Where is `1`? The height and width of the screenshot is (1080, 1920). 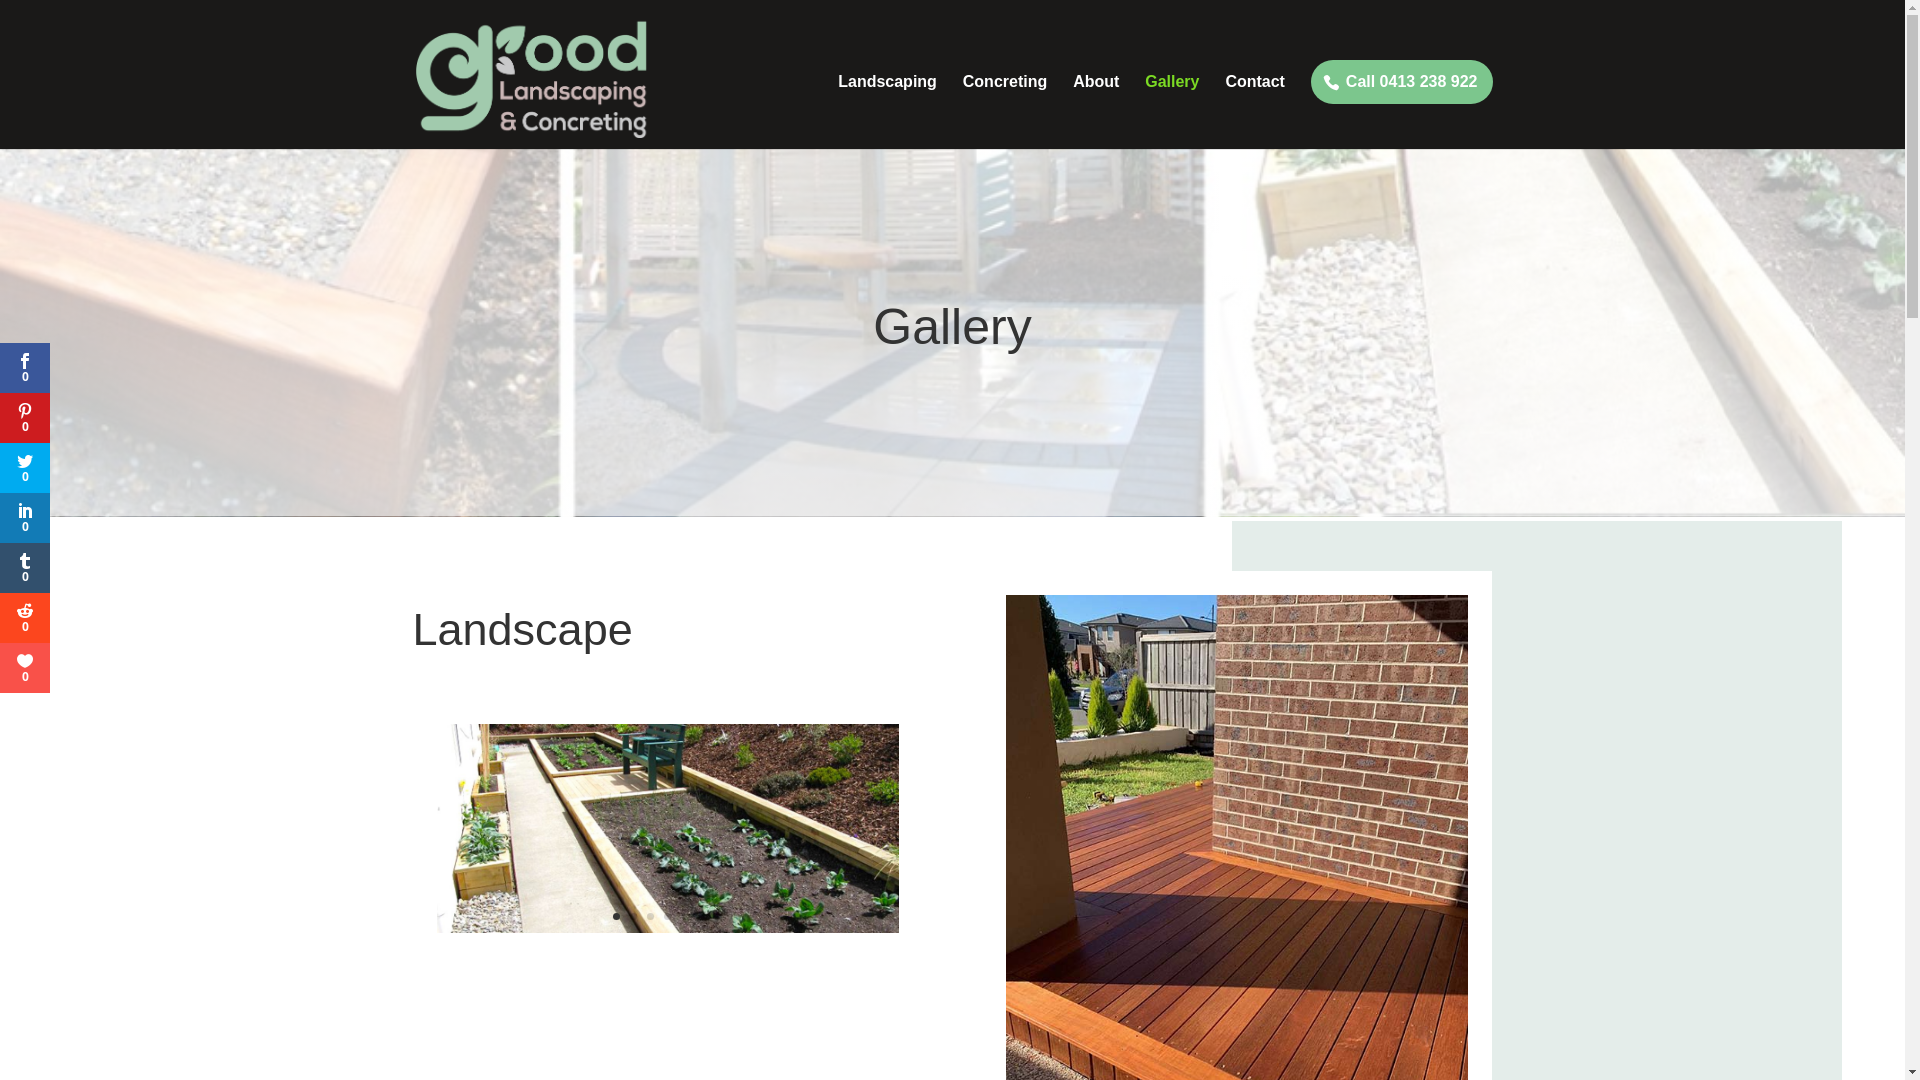 1 is located at coordinates (616, 916).